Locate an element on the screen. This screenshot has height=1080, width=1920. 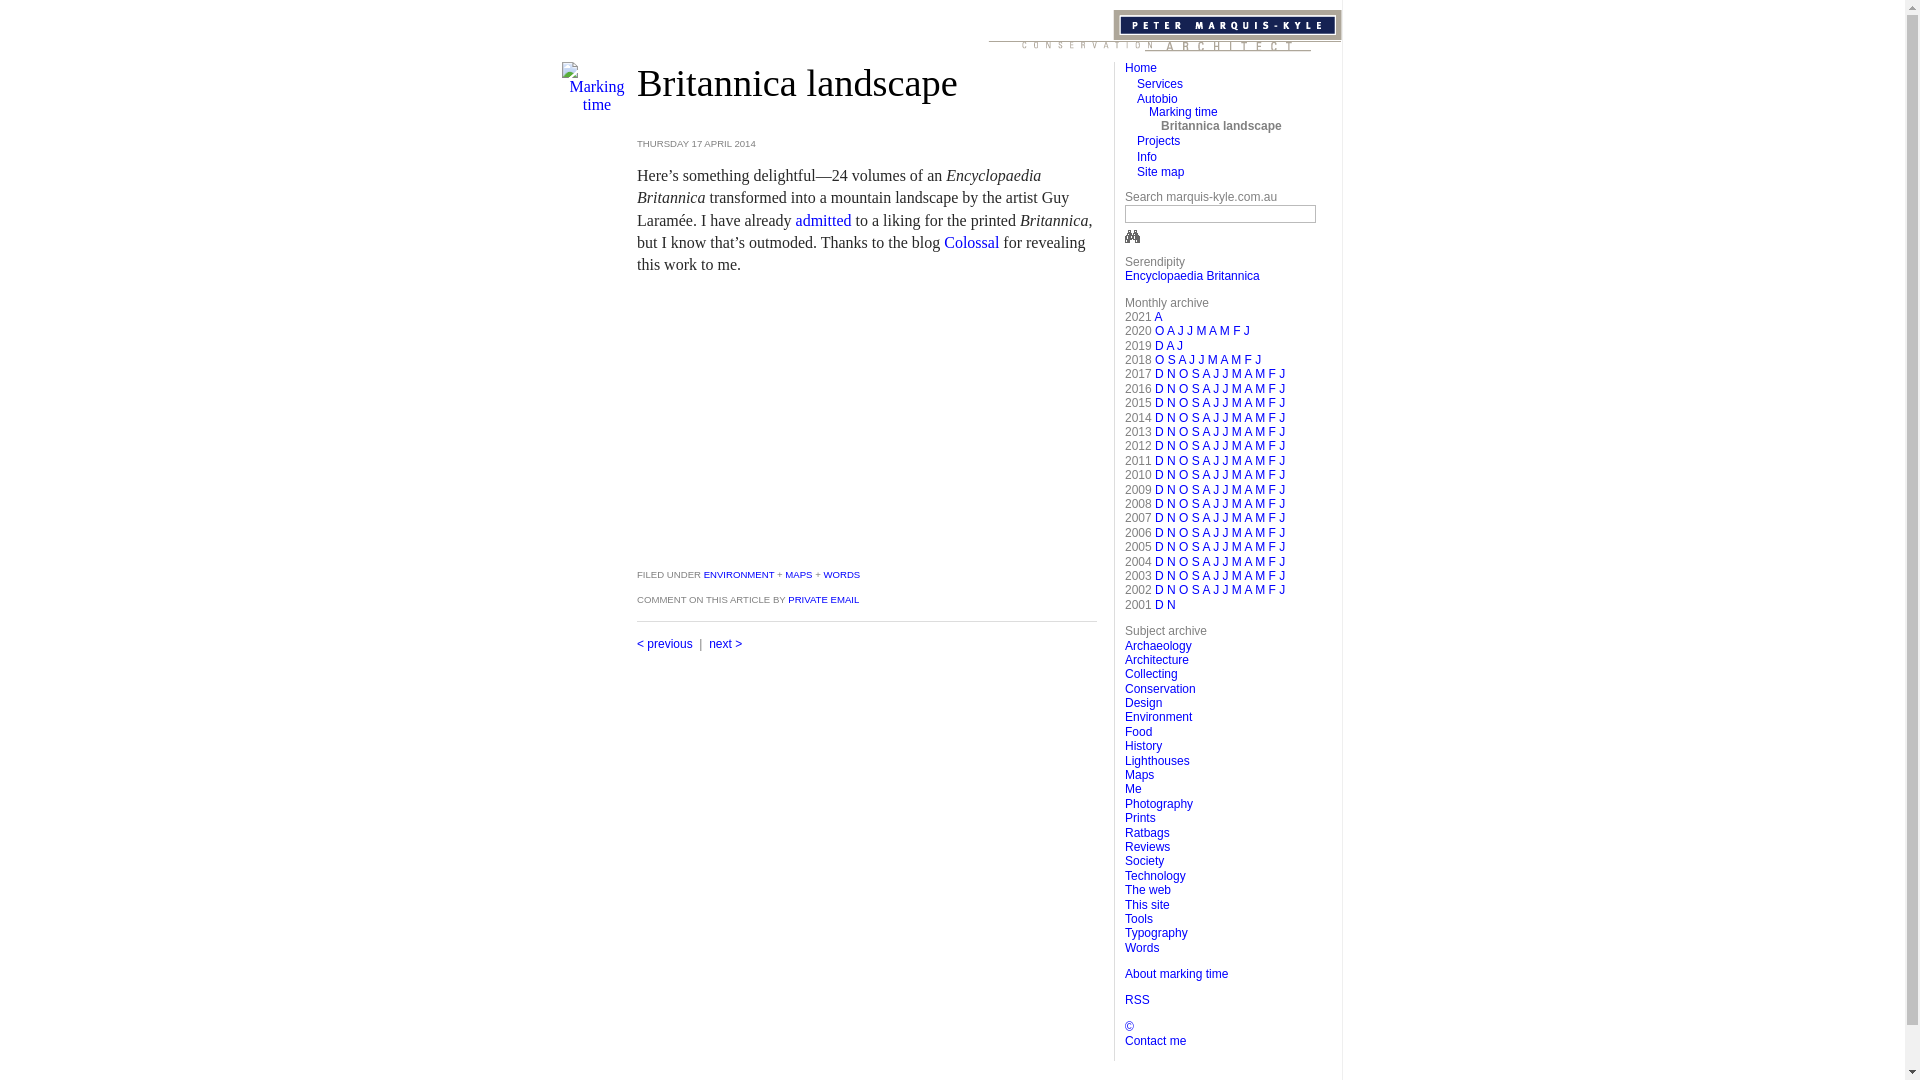
J is located at coordinates (1216, 562).